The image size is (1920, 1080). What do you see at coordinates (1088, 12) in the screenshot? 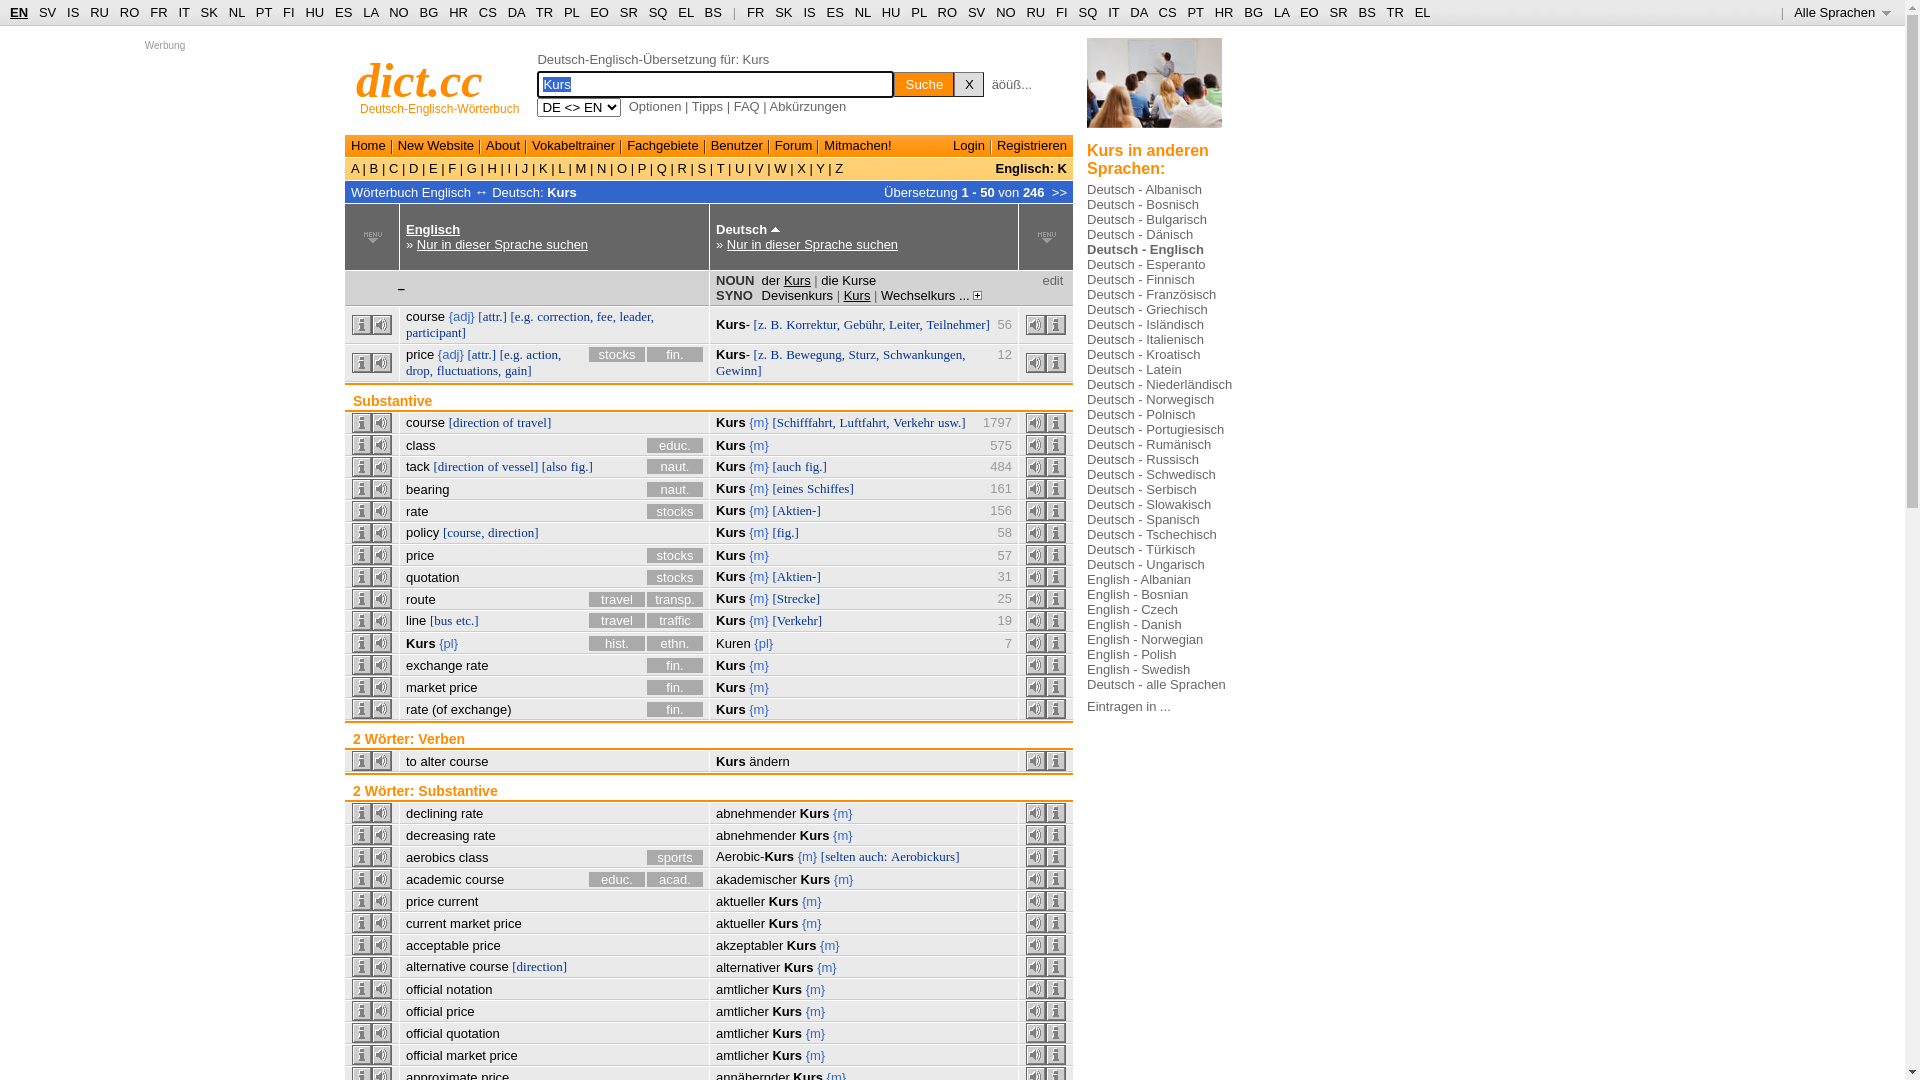
I see `SQ` at bounding box center [1088, 12].